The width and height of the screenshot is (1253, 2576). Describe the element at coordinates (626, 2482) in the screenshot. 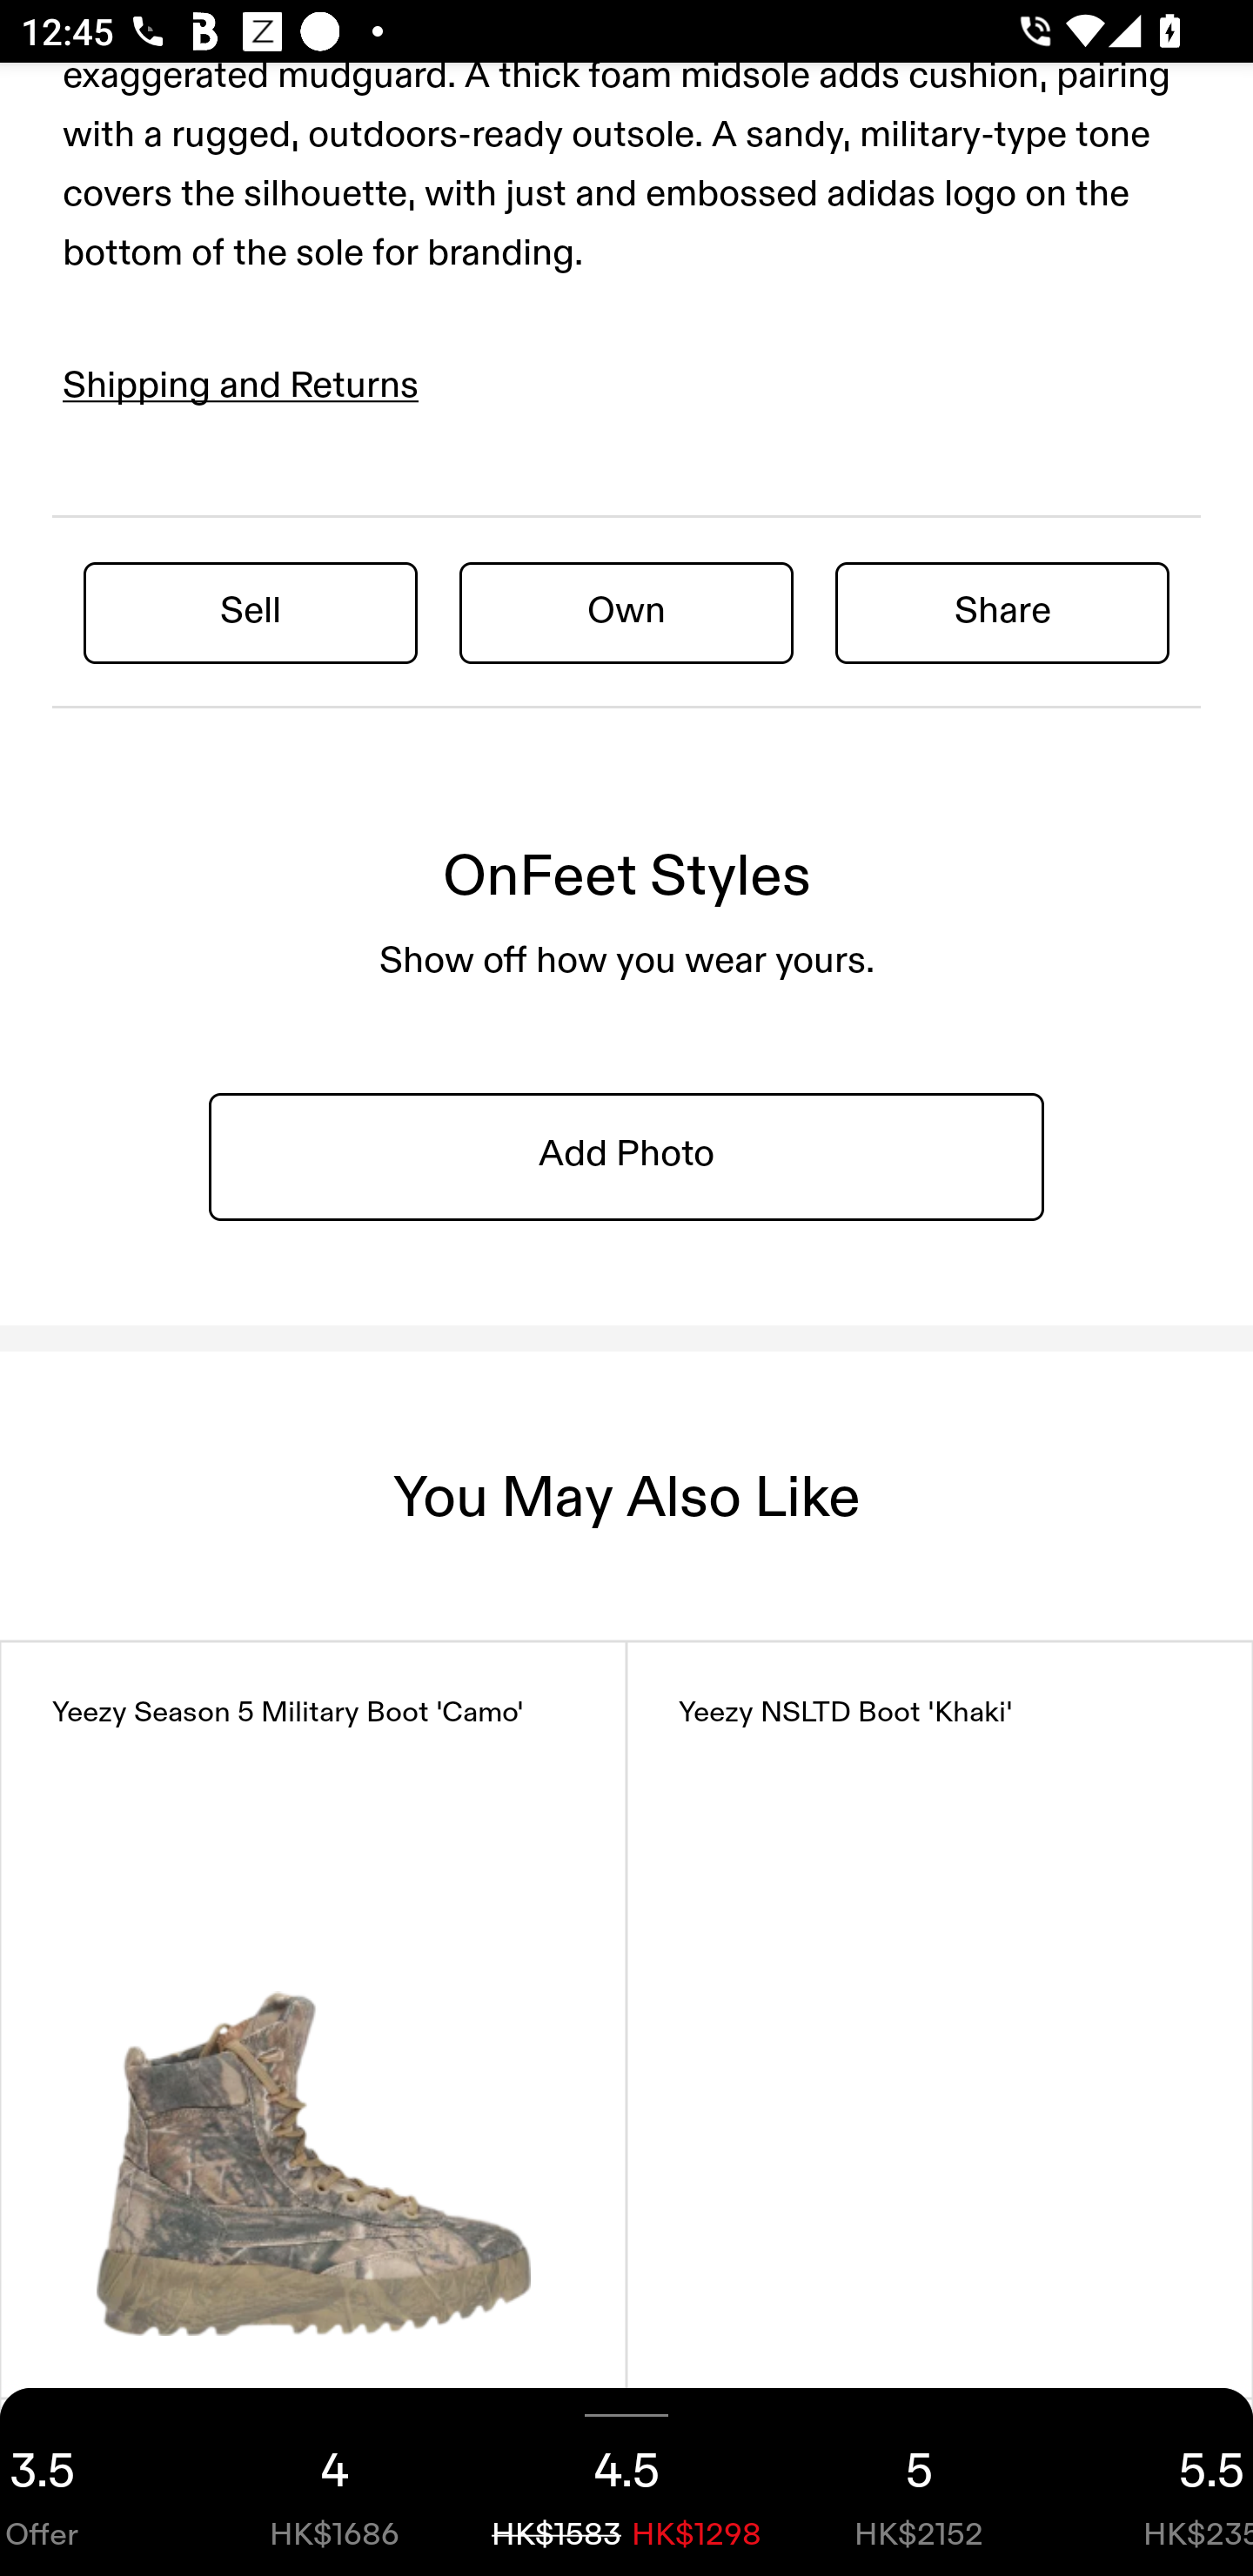

I see `4.5 HK$1583 HK$1298` at that location.